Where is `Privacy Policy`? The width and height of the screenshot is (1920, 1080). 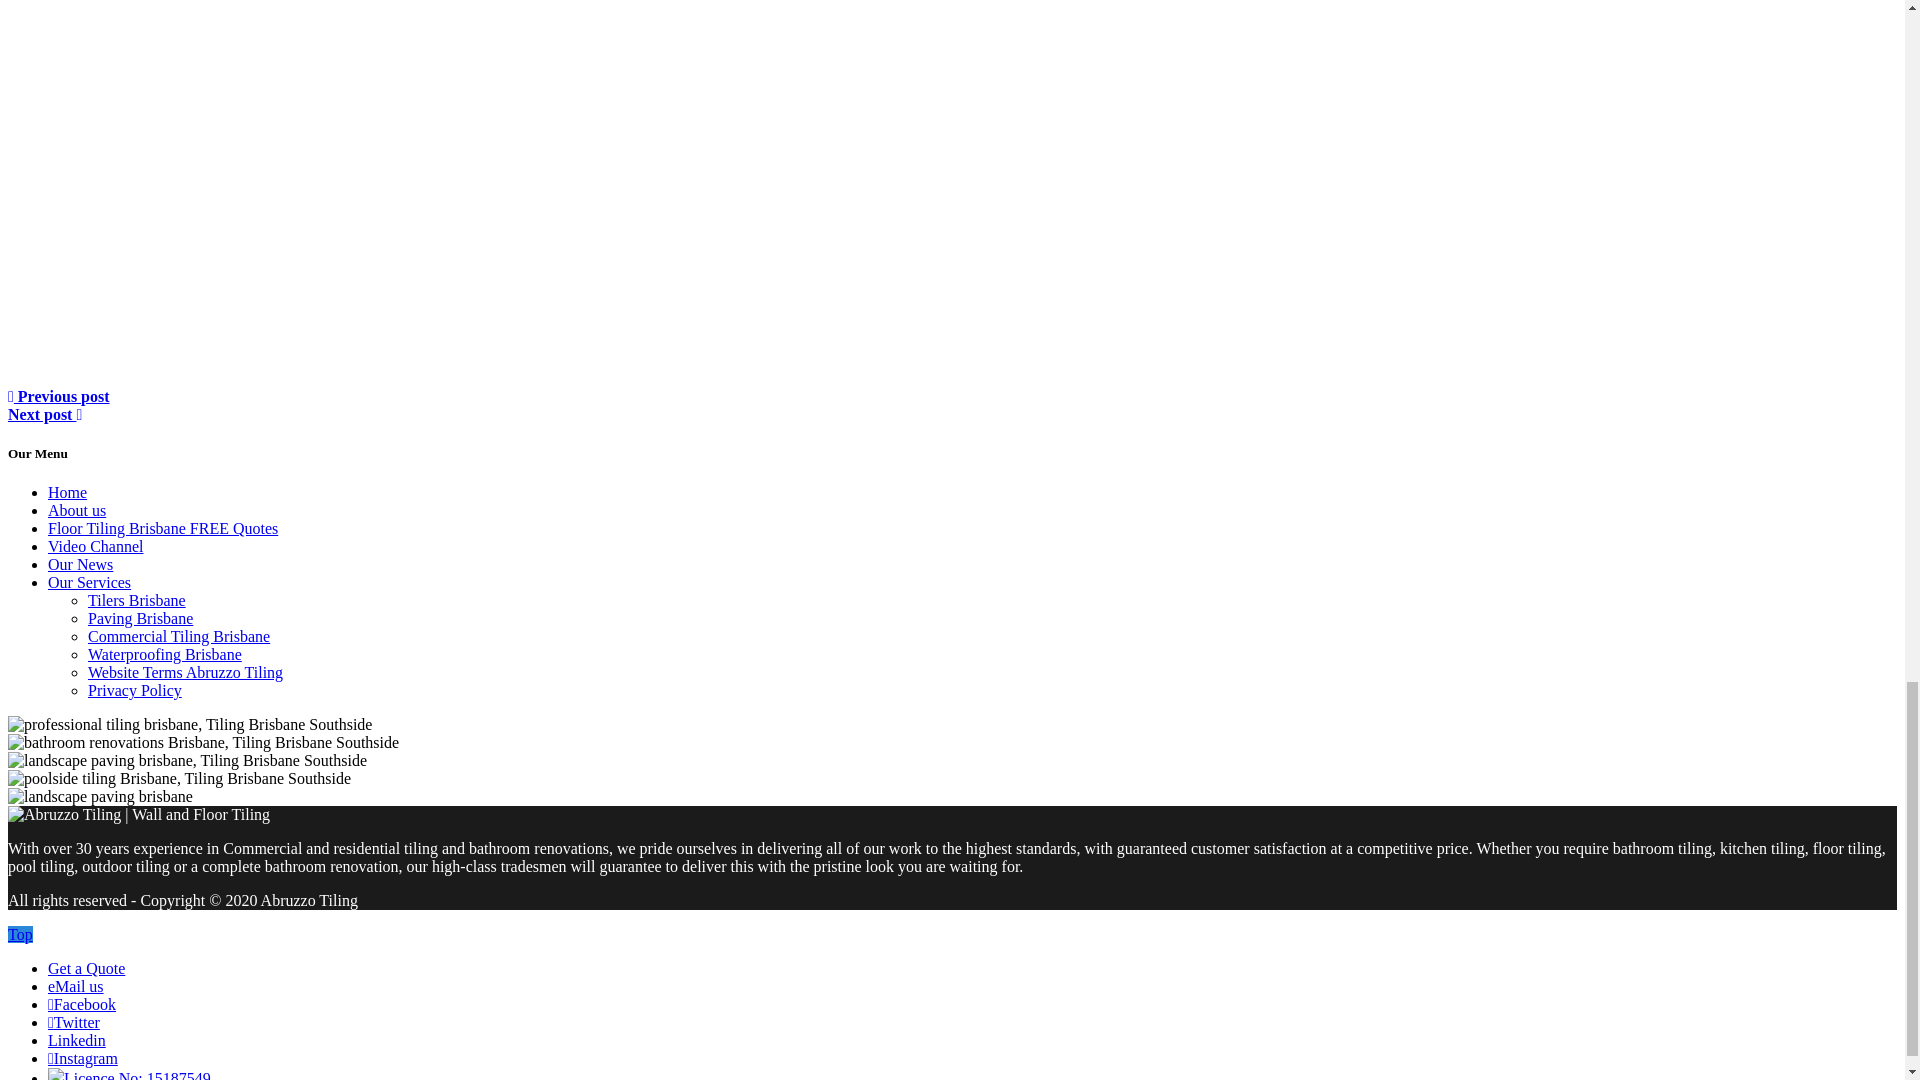 Privacy Policy is located at coordinates (135, 690).